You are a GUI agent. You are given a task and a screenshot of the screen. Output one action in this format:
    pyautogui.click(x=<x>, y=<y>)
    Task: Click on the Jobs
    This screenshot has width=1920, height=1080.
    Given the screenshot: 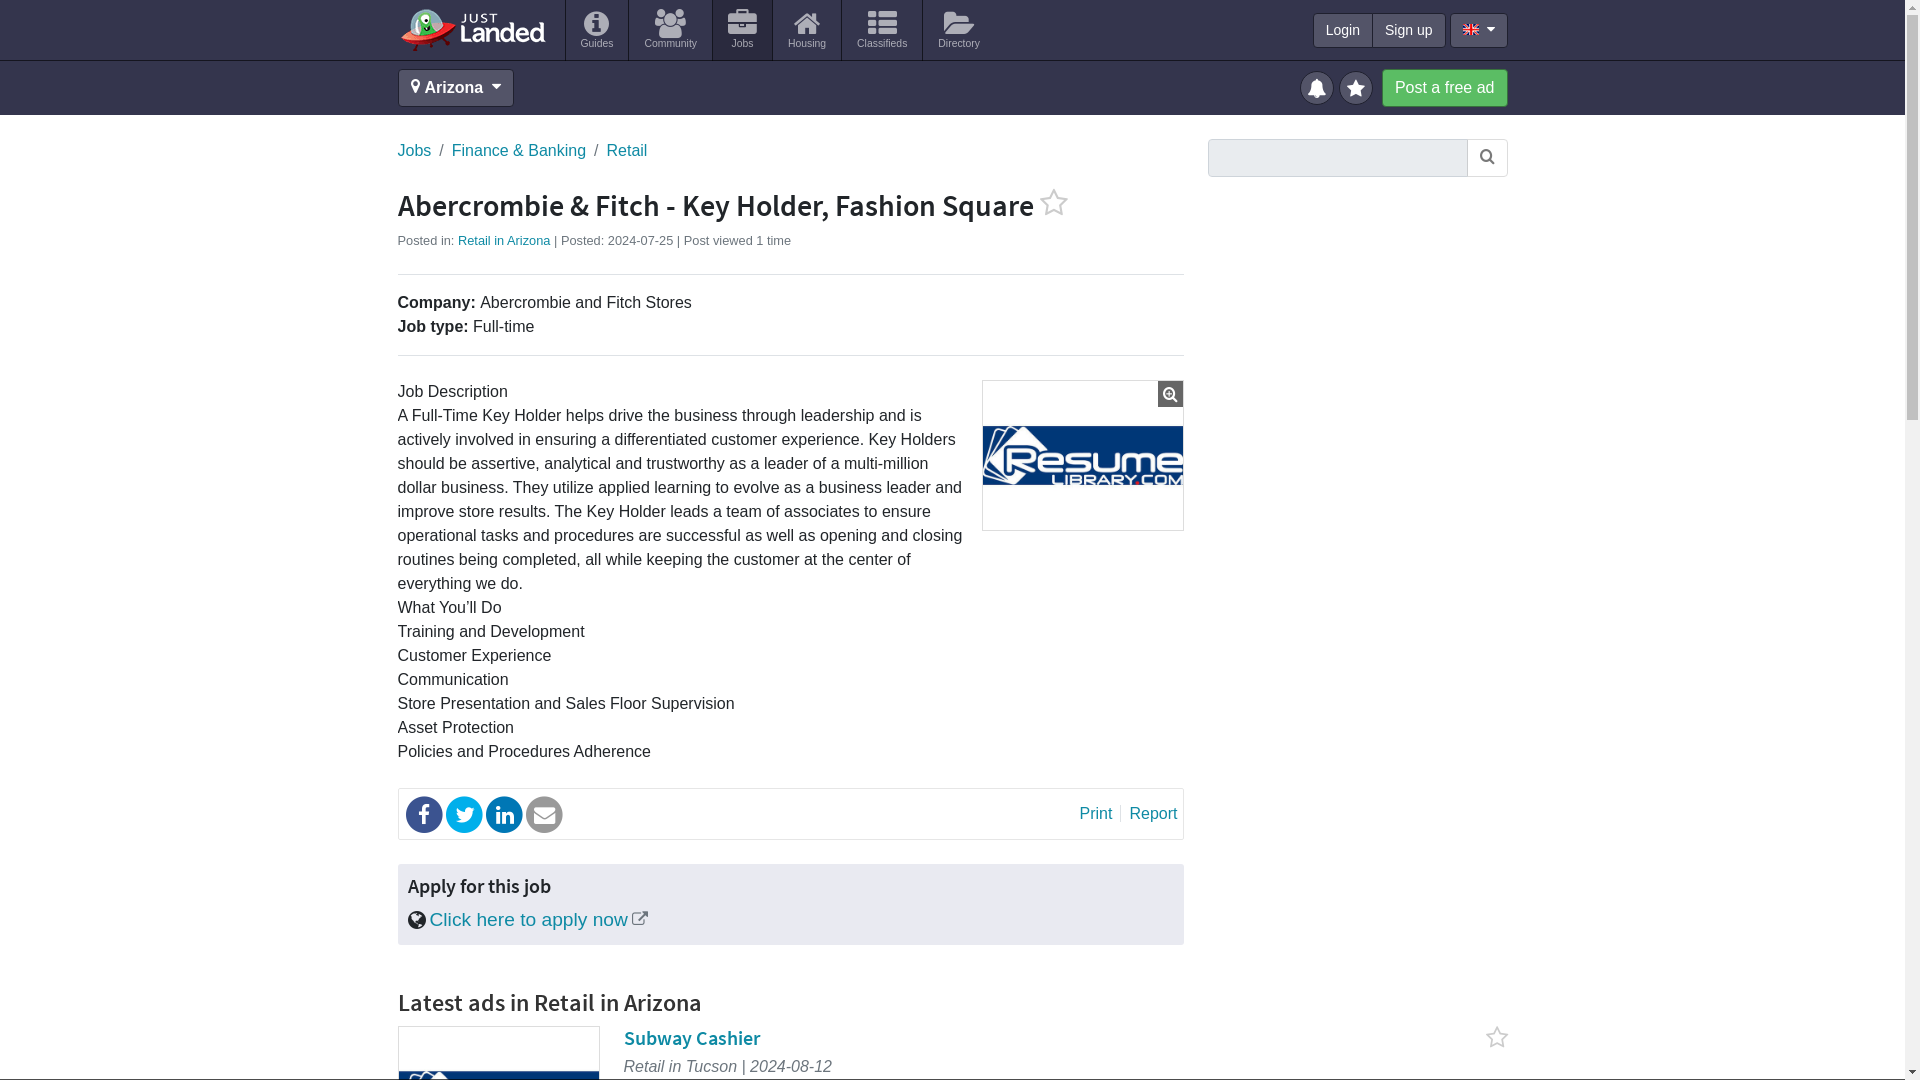 What is the action you would take?
    pyautogui.click(x=414, y=151)
    